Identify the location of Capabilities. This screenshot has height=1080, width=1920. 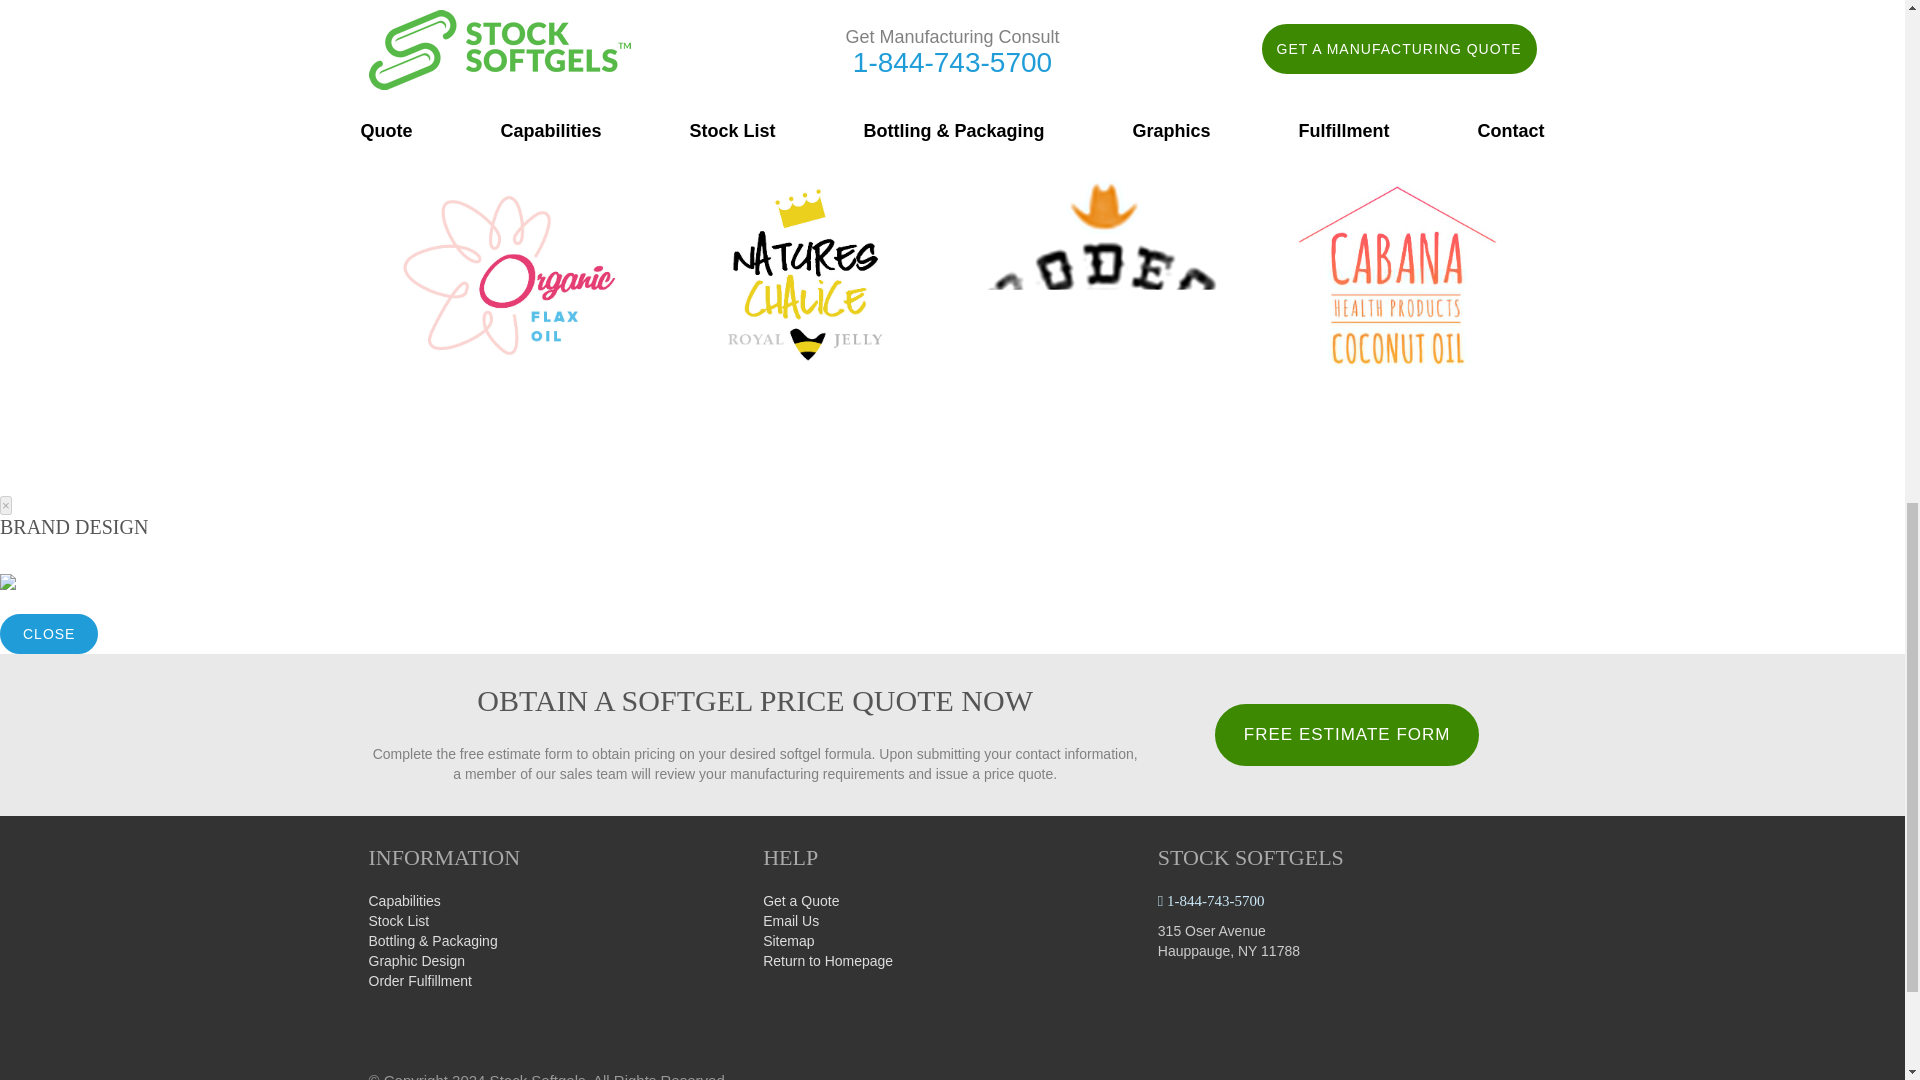
(404, 901).